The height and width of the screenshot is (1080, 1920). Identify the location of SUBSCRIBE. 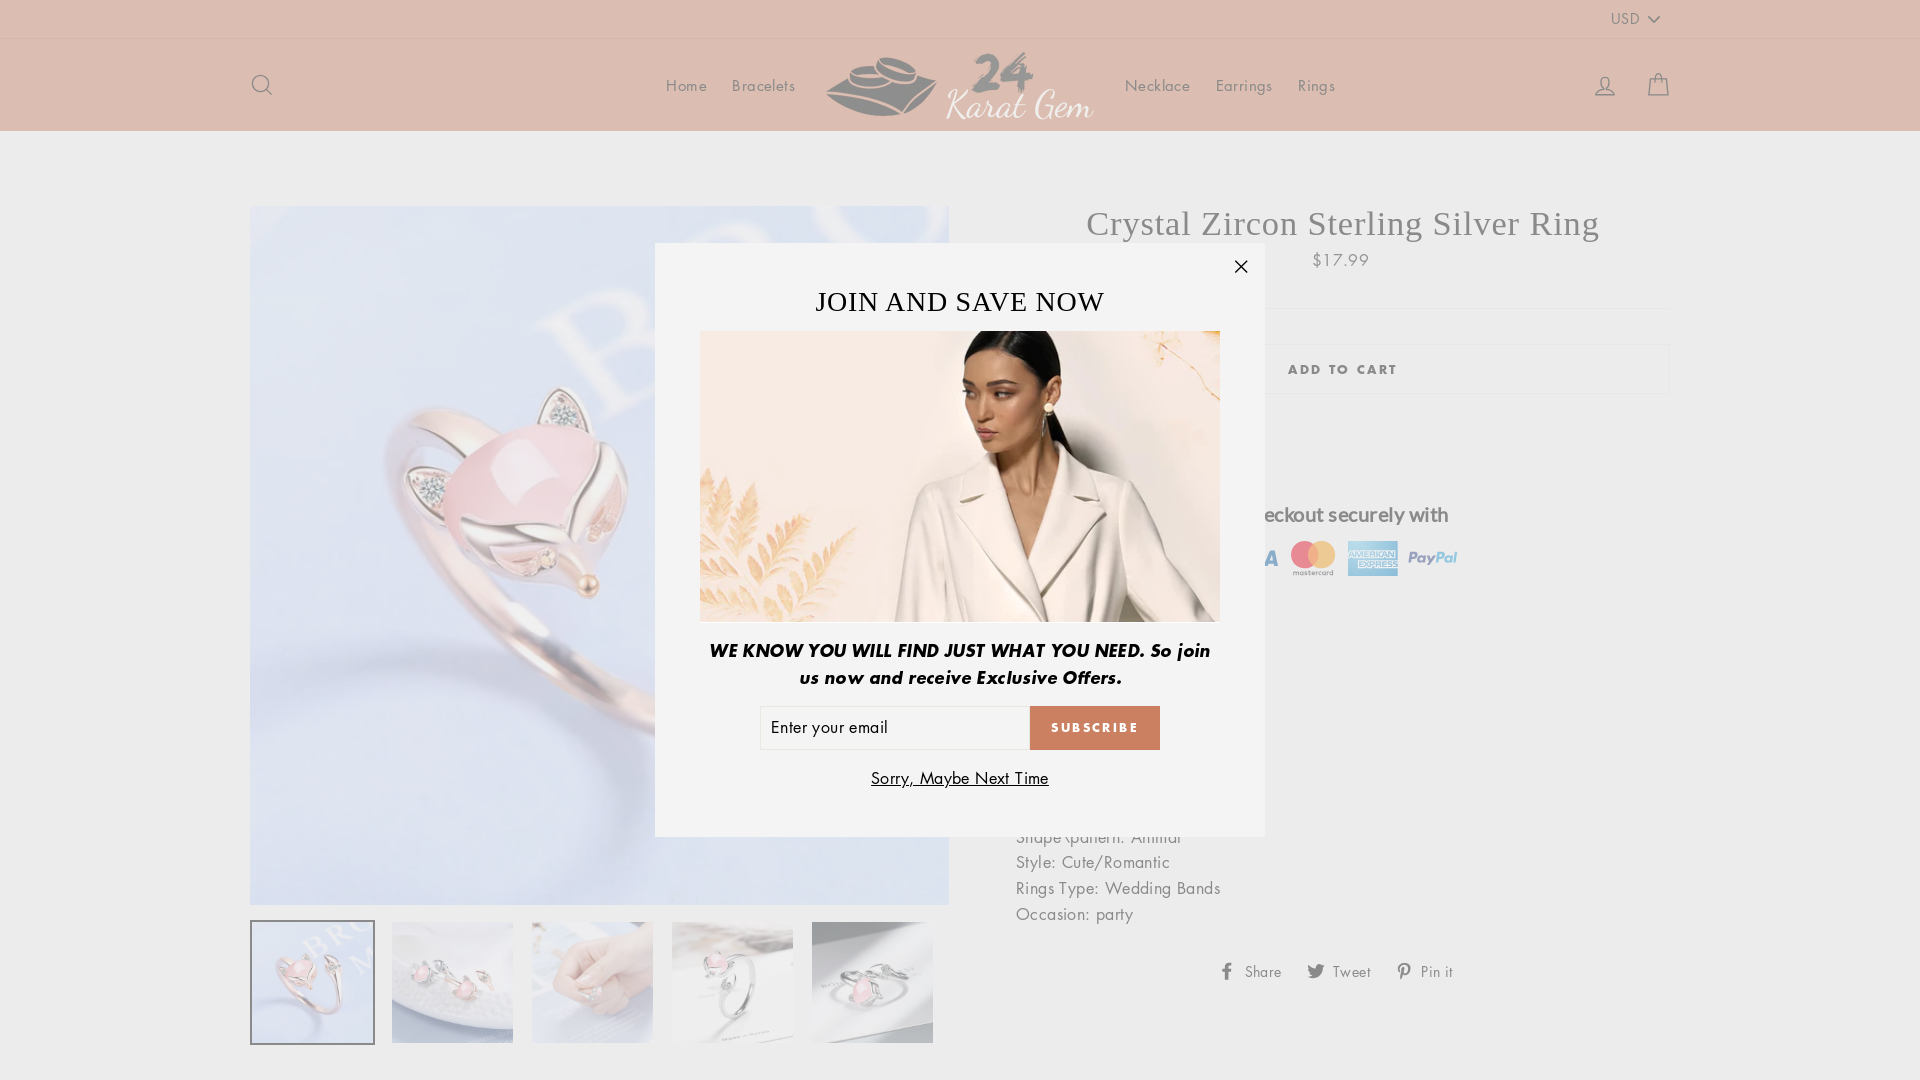
(1095, 728).